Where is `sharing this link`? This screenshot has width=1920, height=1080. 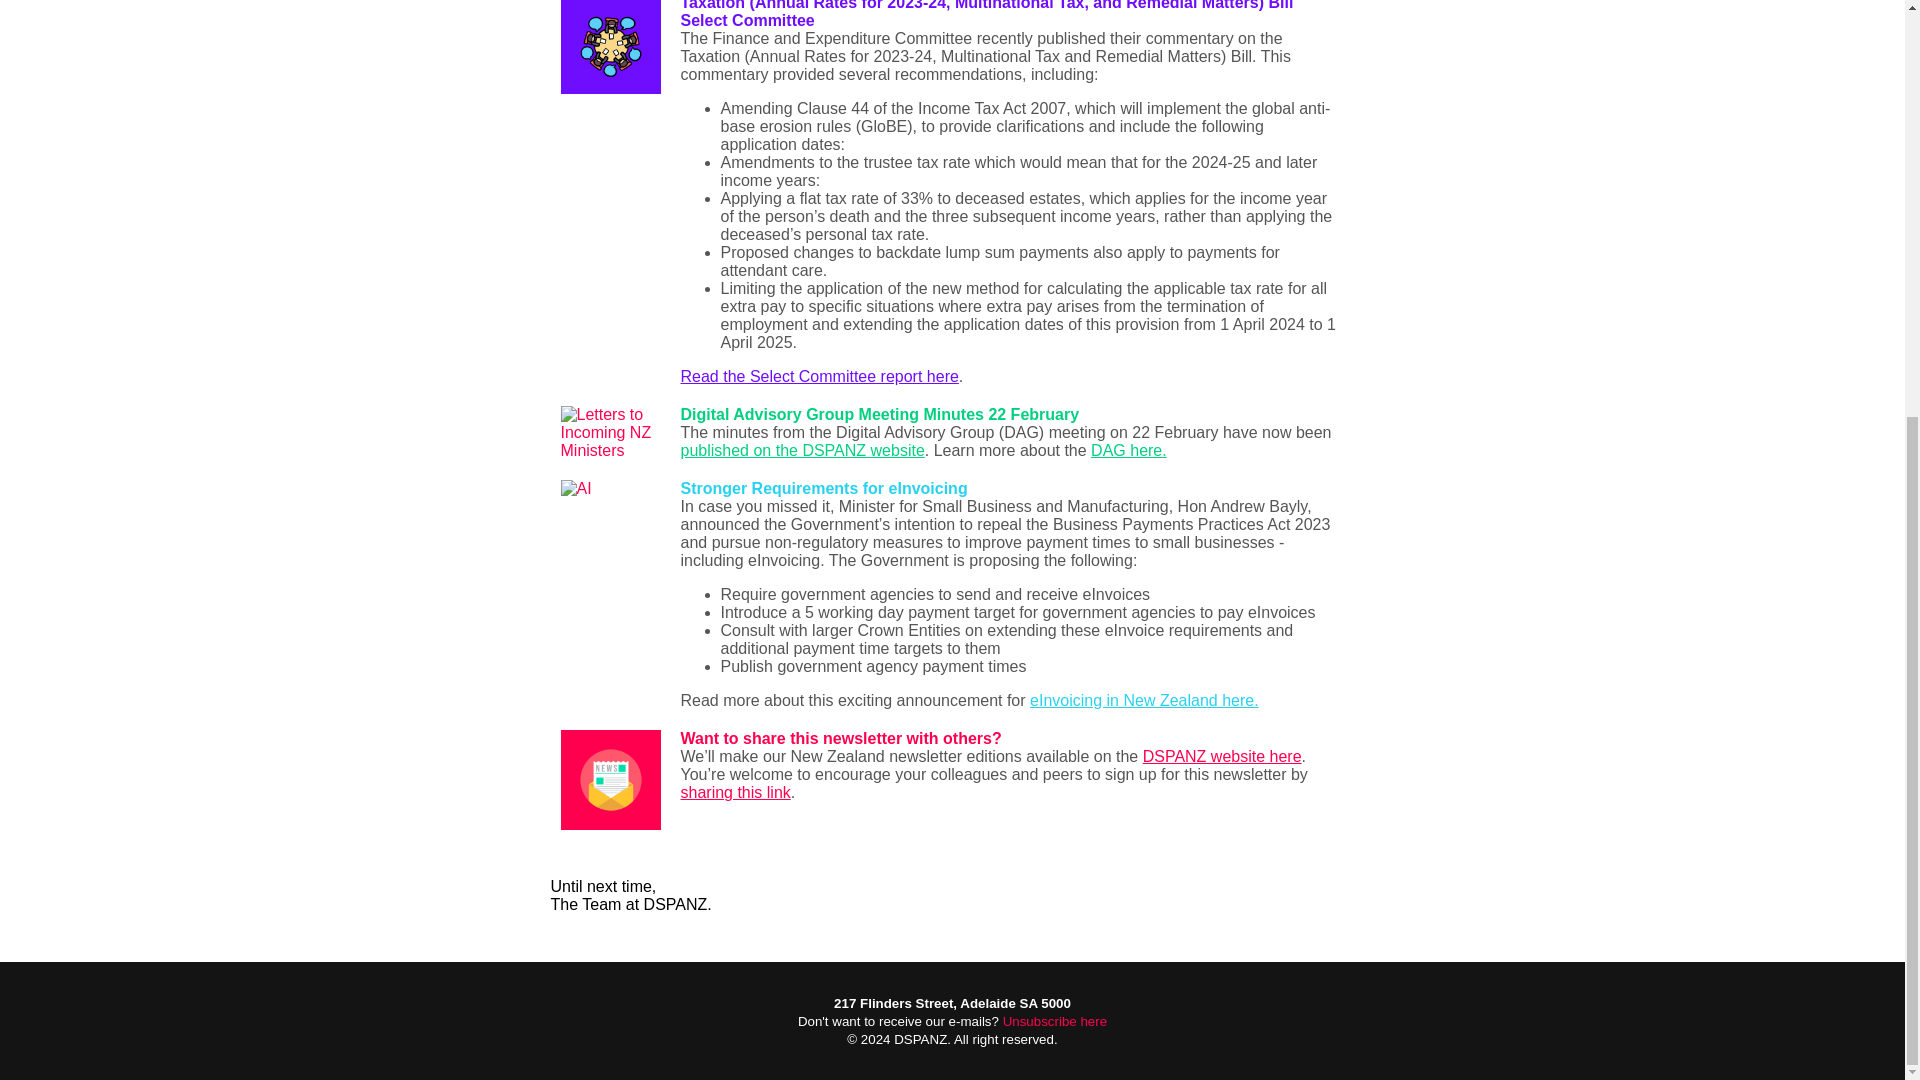 sharing this link is located at coordinates (734, 792).